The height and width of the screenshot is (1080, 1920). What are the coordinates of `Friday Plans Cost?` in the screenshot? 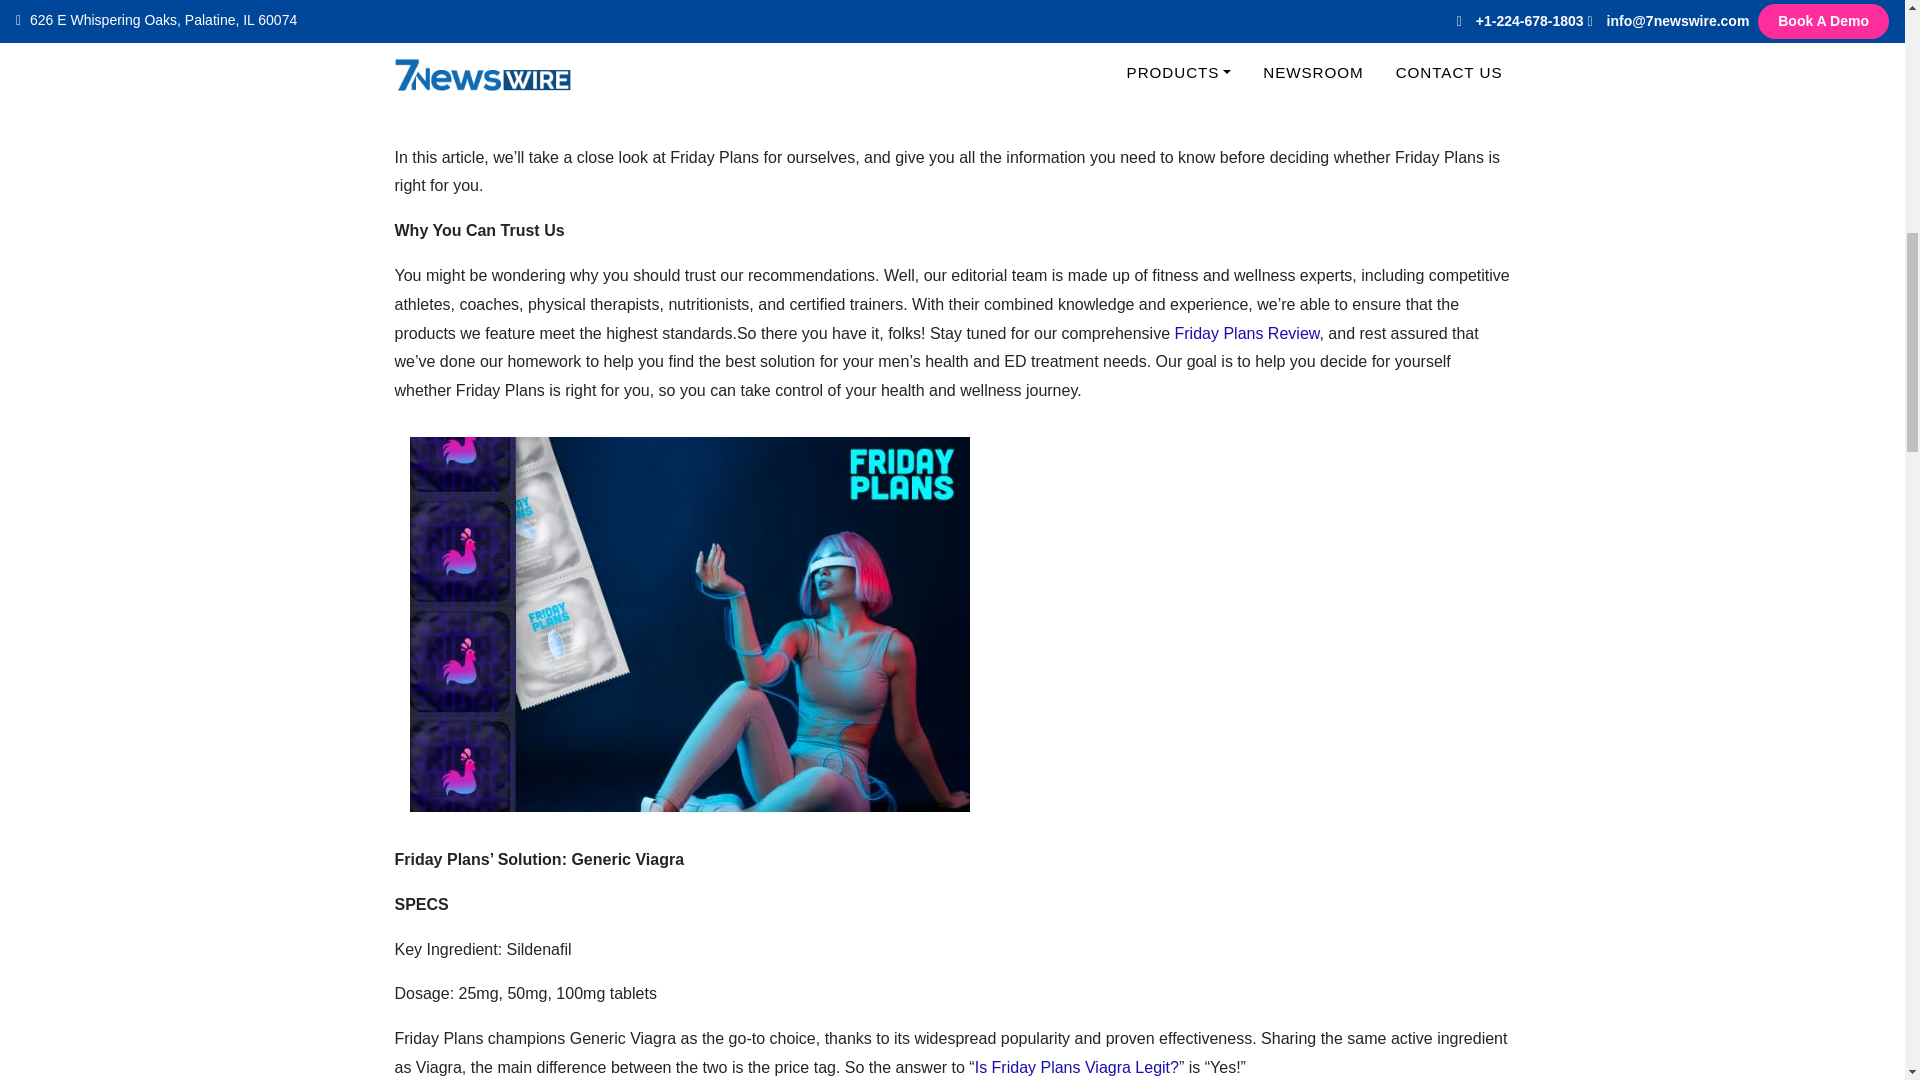 It's located at (942, 68).